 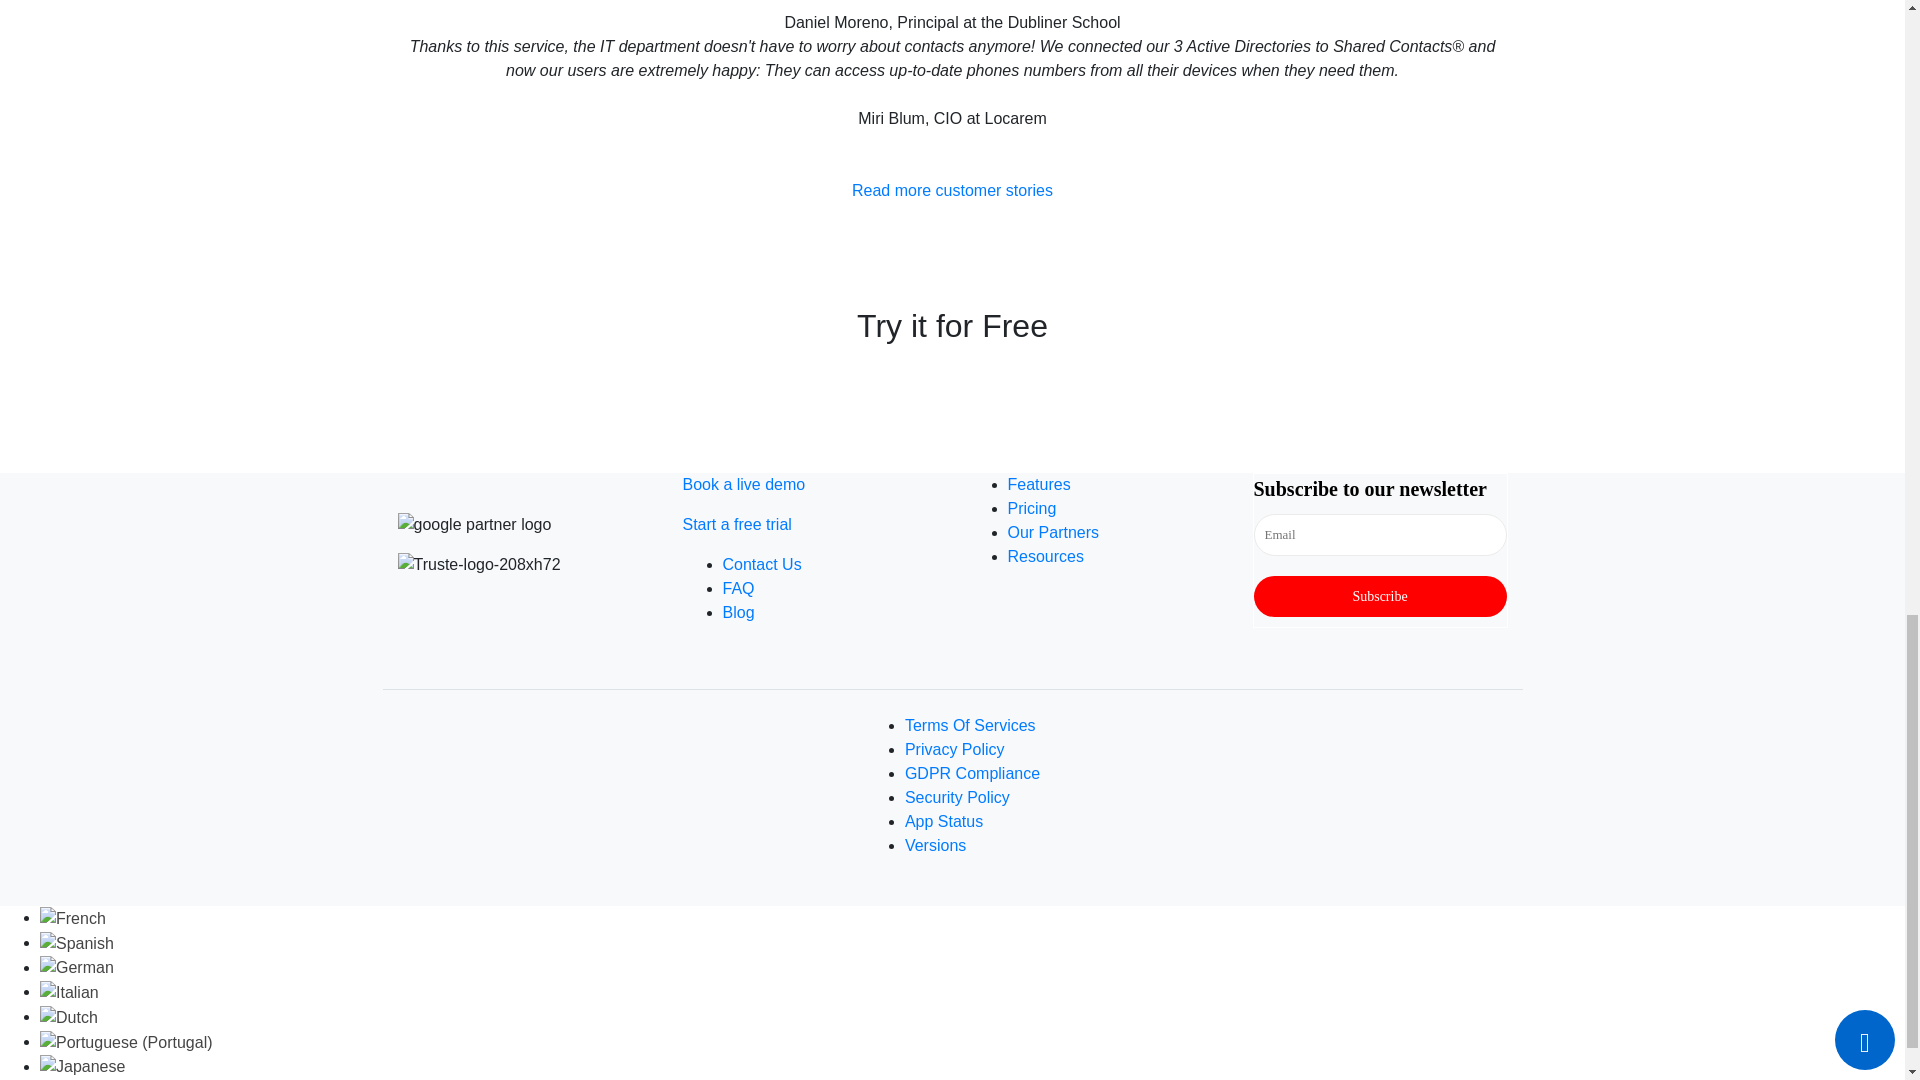 What do you see at coordinates (934, 846) in the screenshot?
I see `Versions` at bounding box center [934, 846].